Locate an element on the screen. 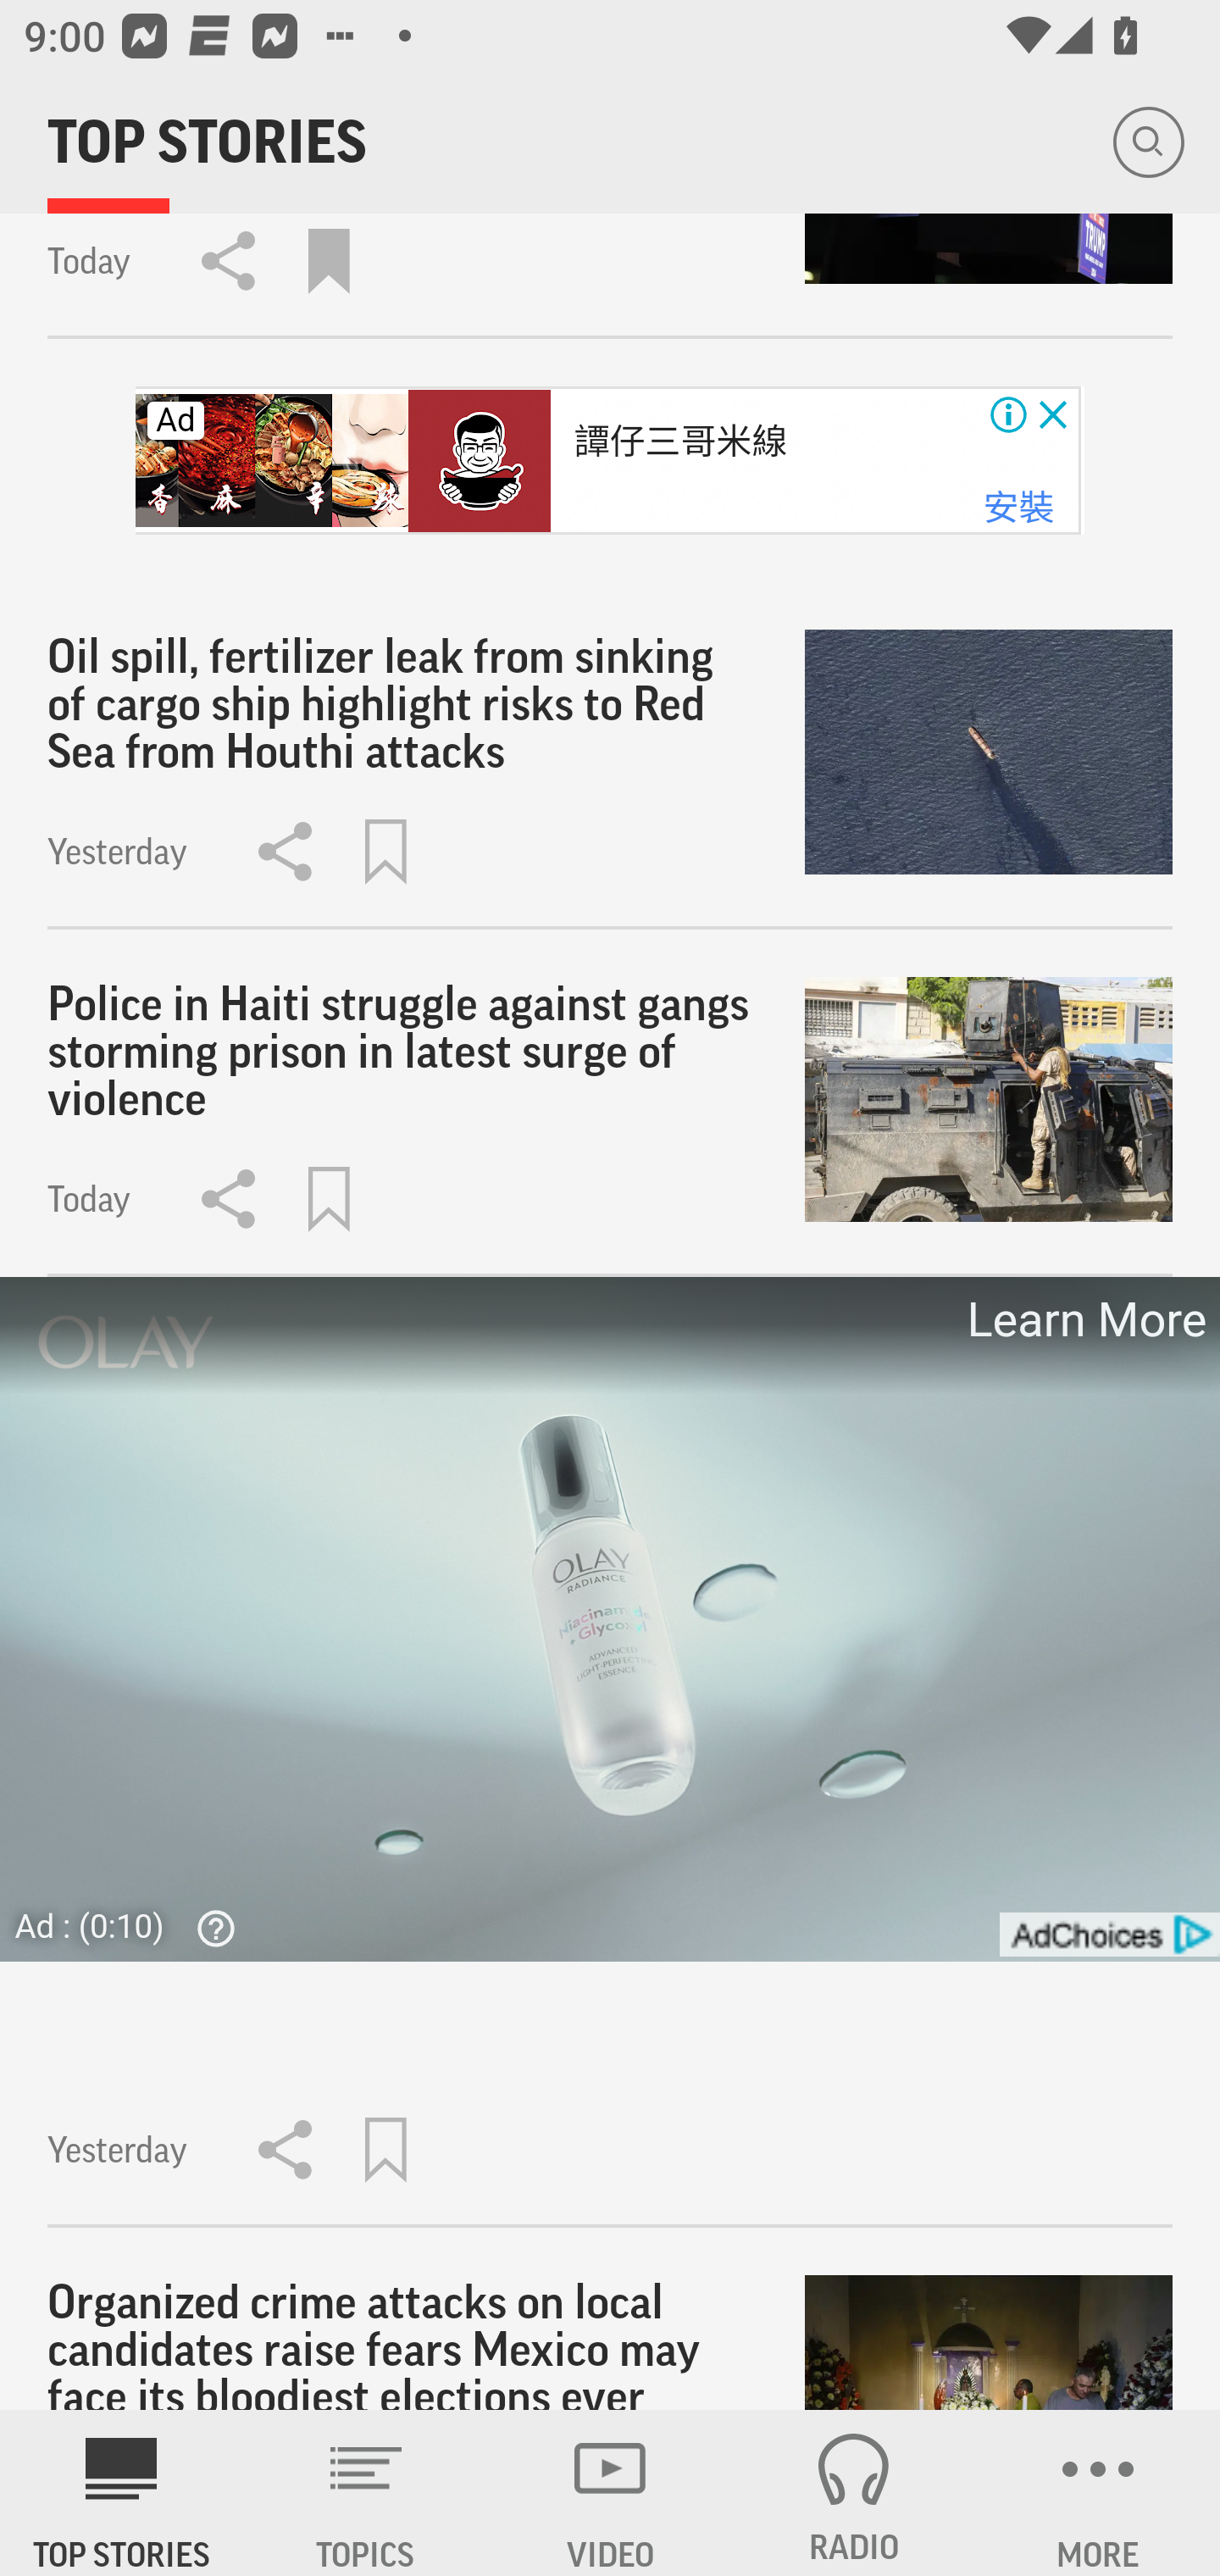 The image size is (1220, 2576). MORE is located at coordinates (1098, 2493).